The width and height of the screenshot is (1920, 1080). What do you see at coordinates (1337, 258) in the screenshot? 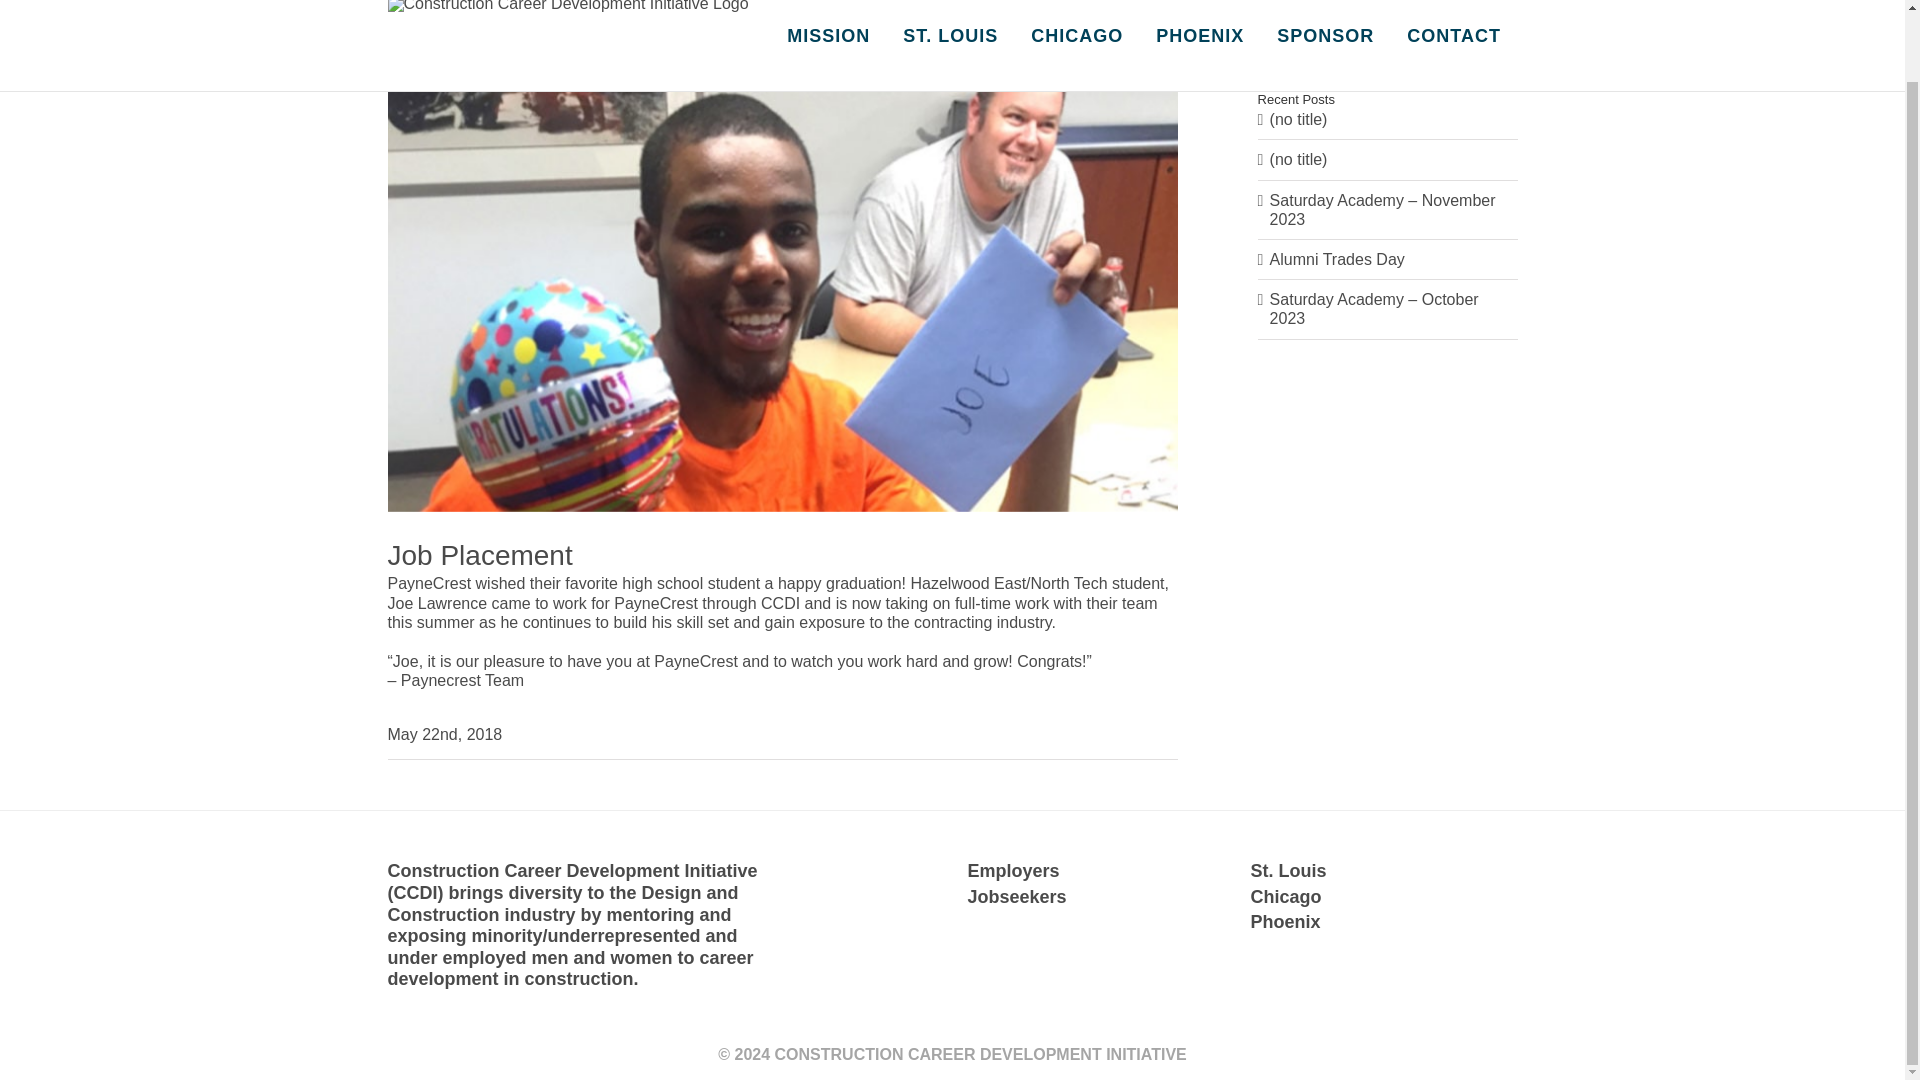
I see `Alumni Trades Day` at bounding box center [1337, 258].